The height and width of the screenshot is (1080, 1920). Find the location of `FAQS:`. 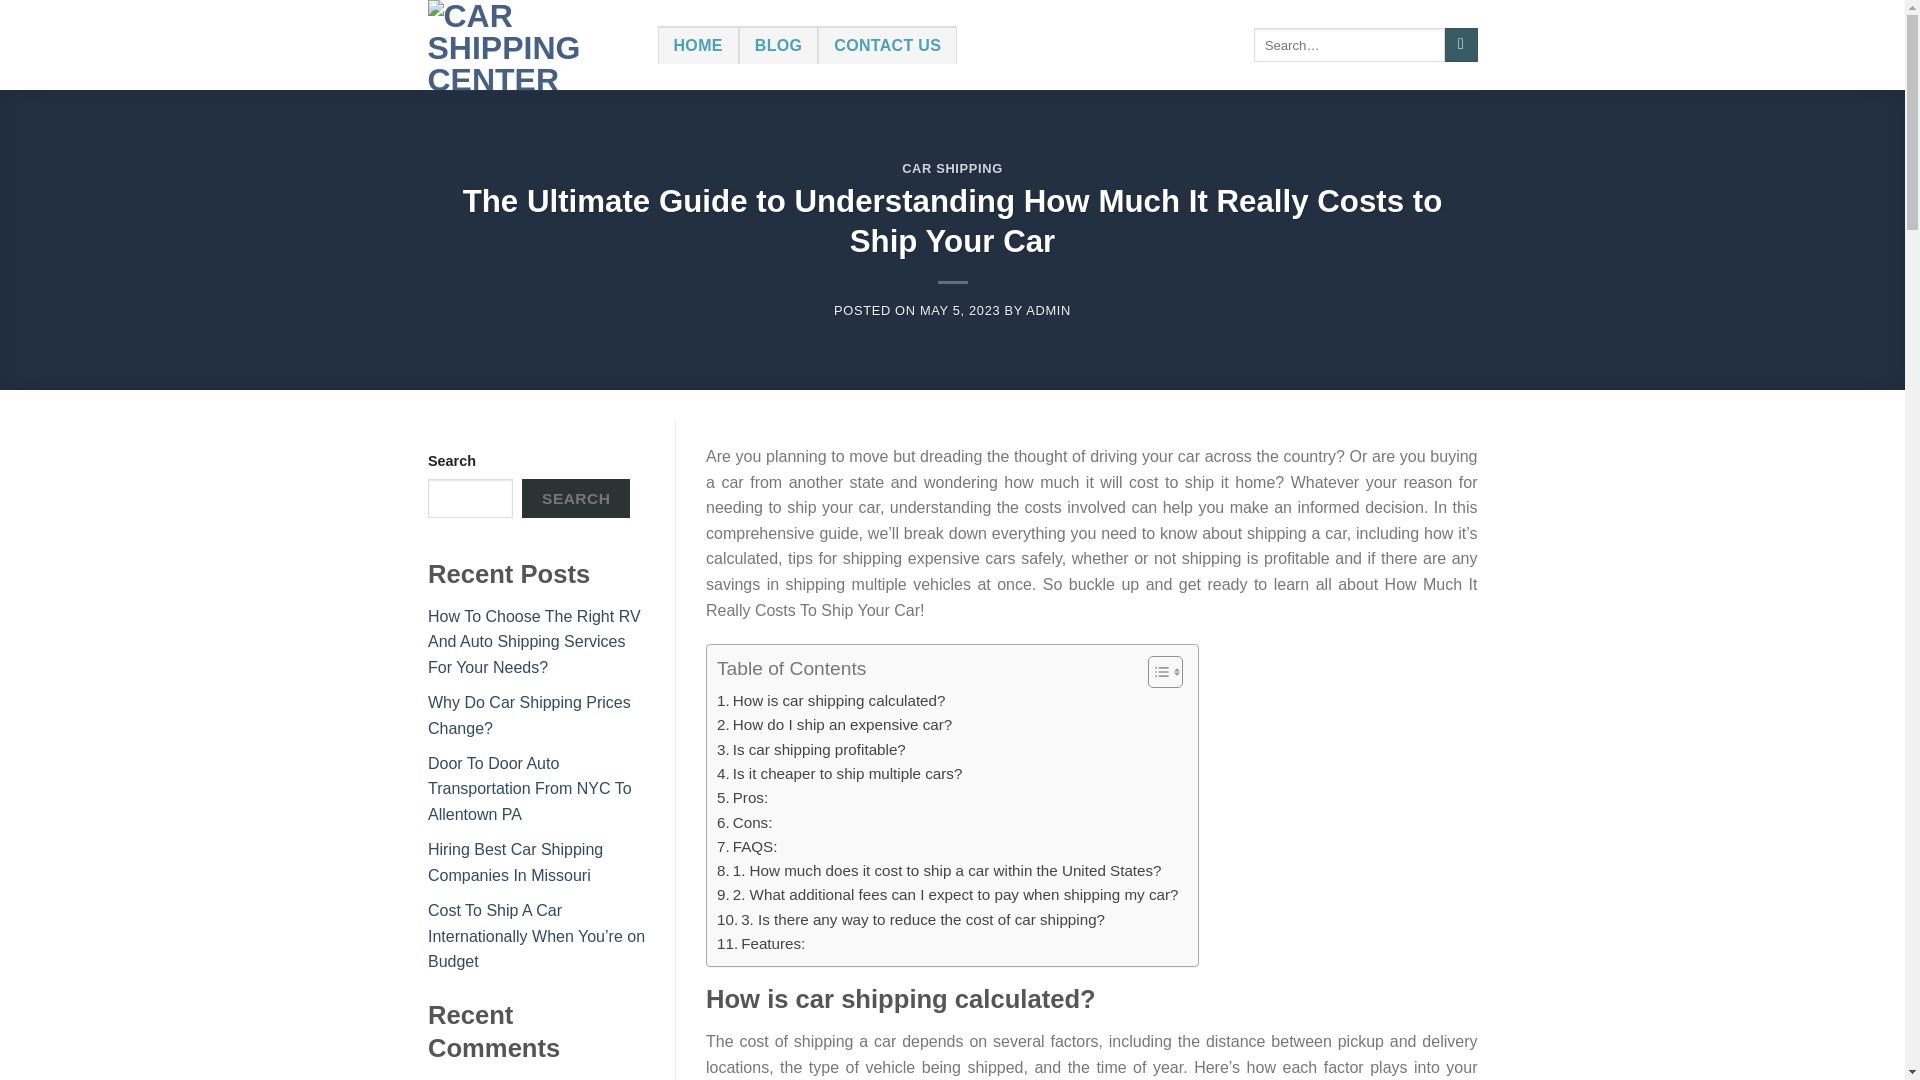

FAQS: is located at coordinates (746, 846).